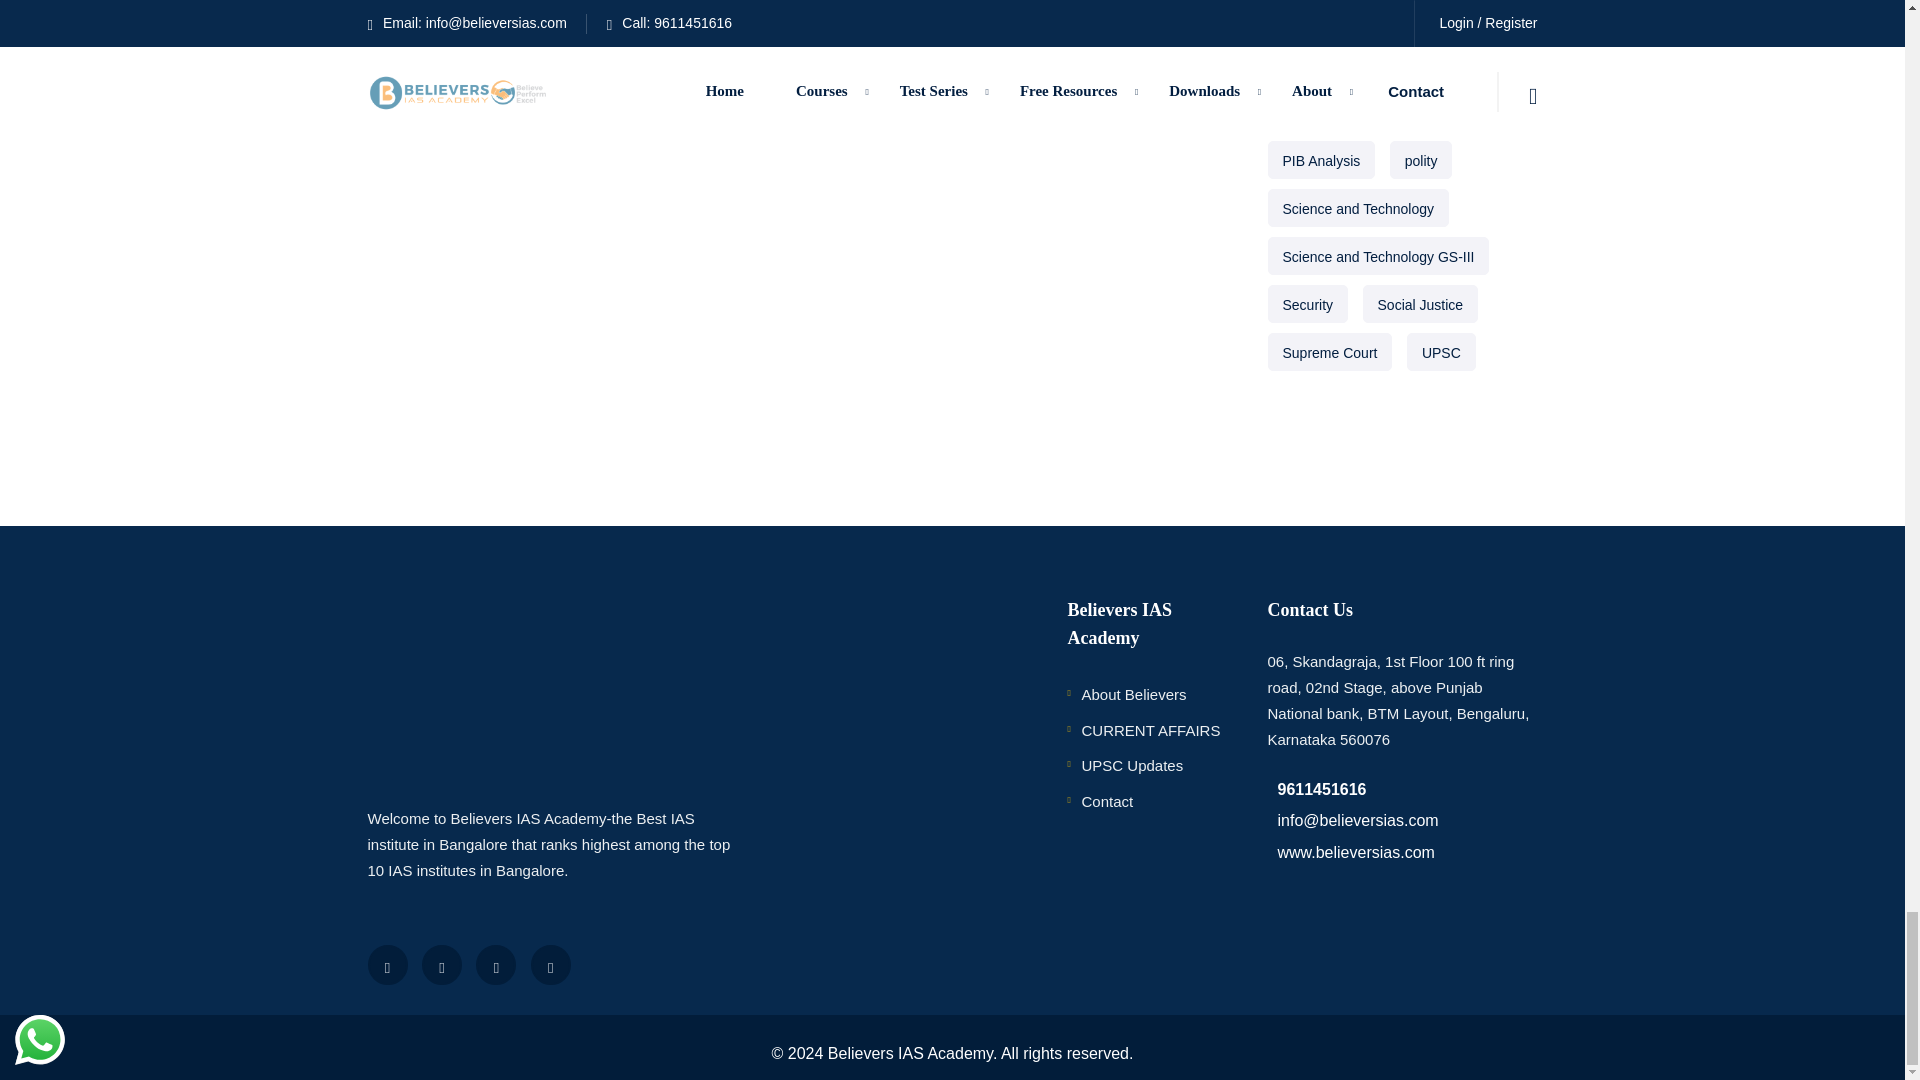 The width and height of the screenshot is (1920, 1080). What do you see at coordinates (550, 964) in the screenshot?
I see `Instagram` at bounding box center [550, 964].